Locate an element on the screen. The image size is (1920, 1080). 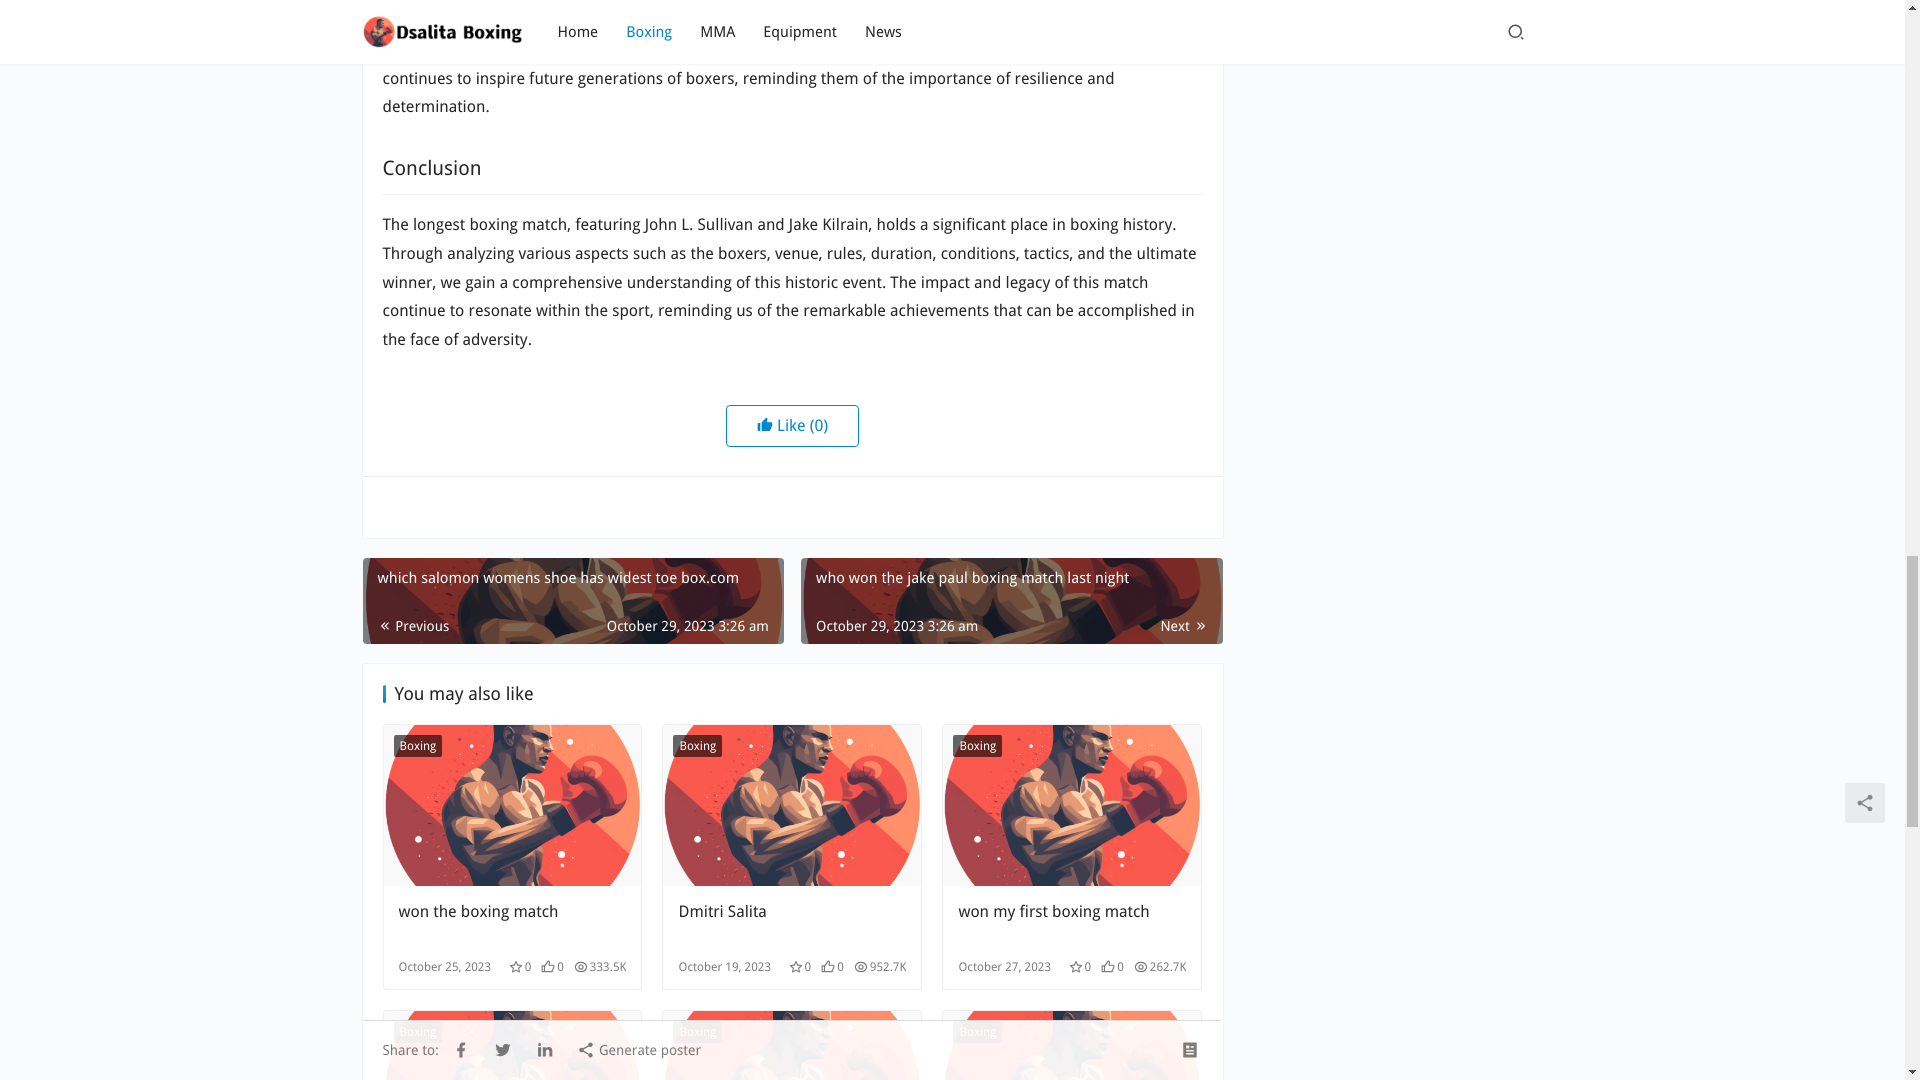
which salomon womens shoe has widest toe box.com is located at coordinates (572, 600).